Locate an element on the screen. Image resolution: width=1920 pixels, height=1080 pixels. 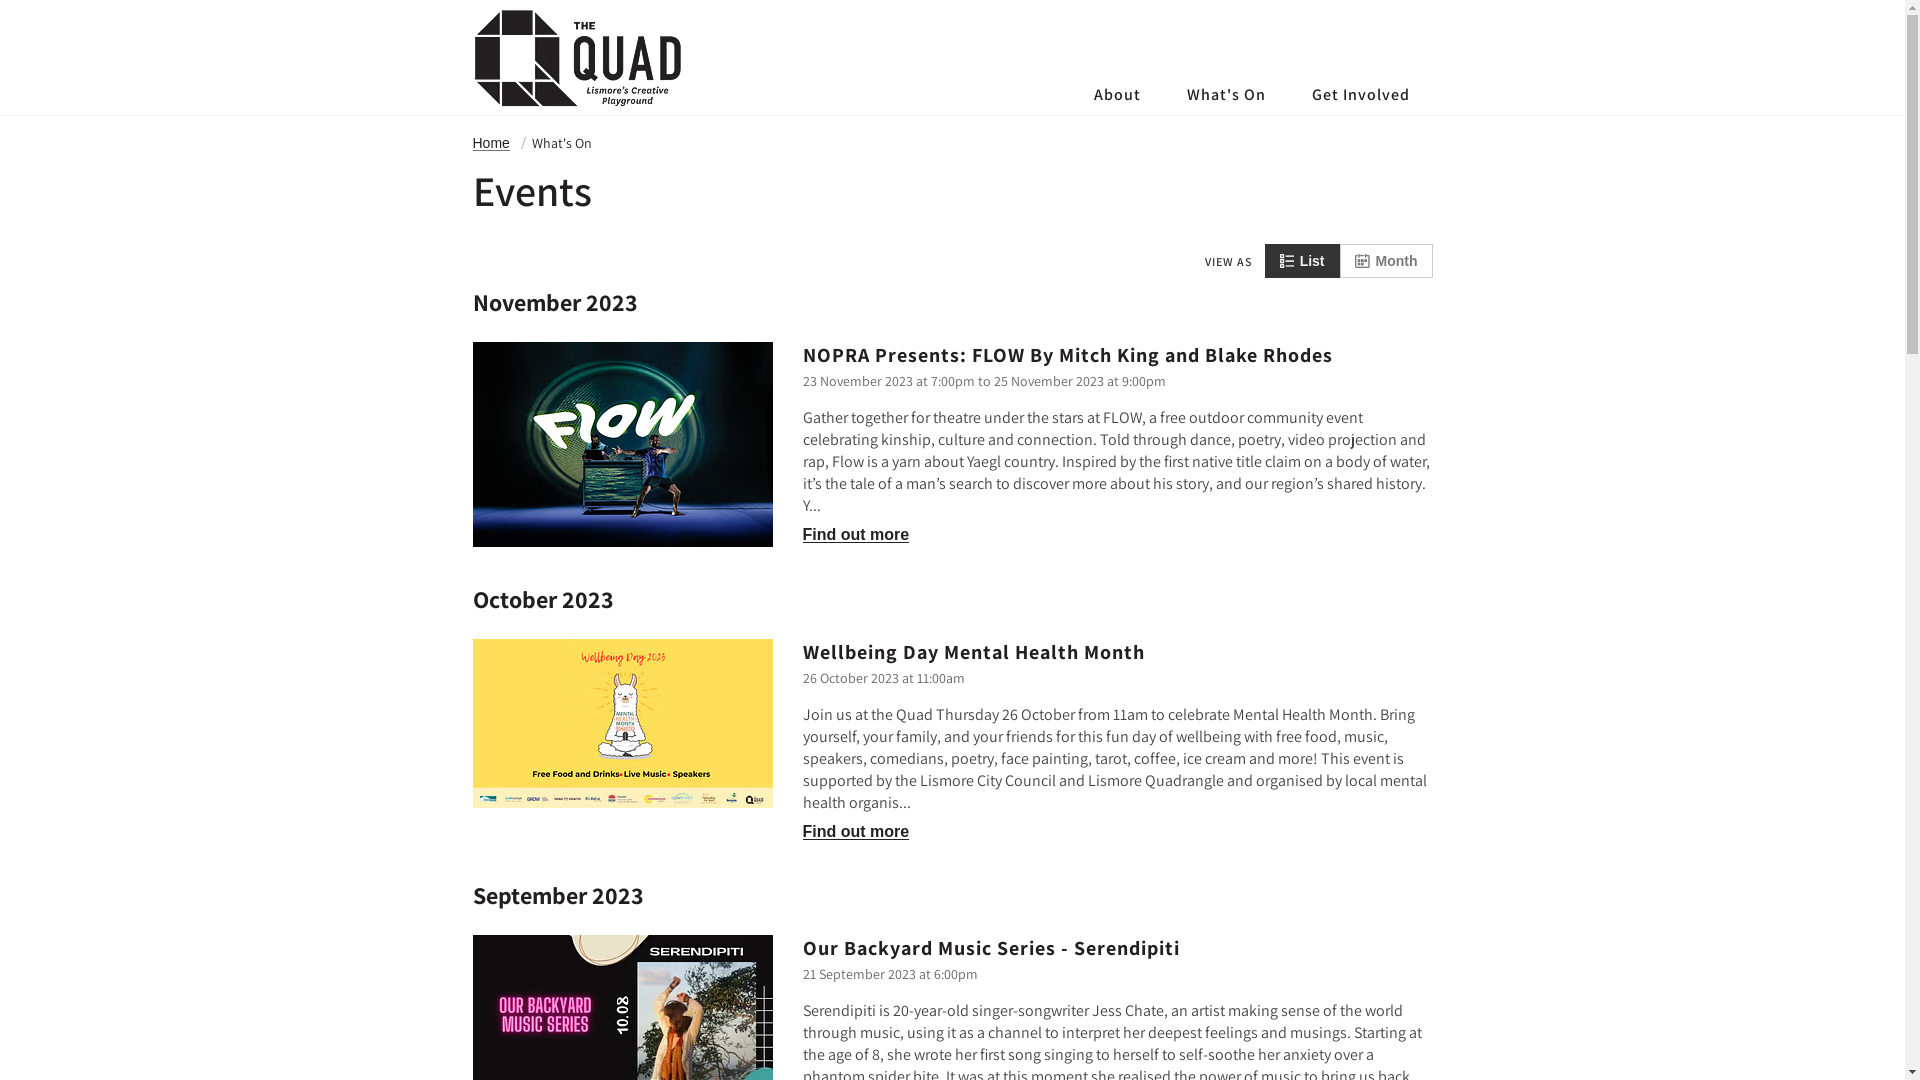
Home is located at coordinates (490, 144).